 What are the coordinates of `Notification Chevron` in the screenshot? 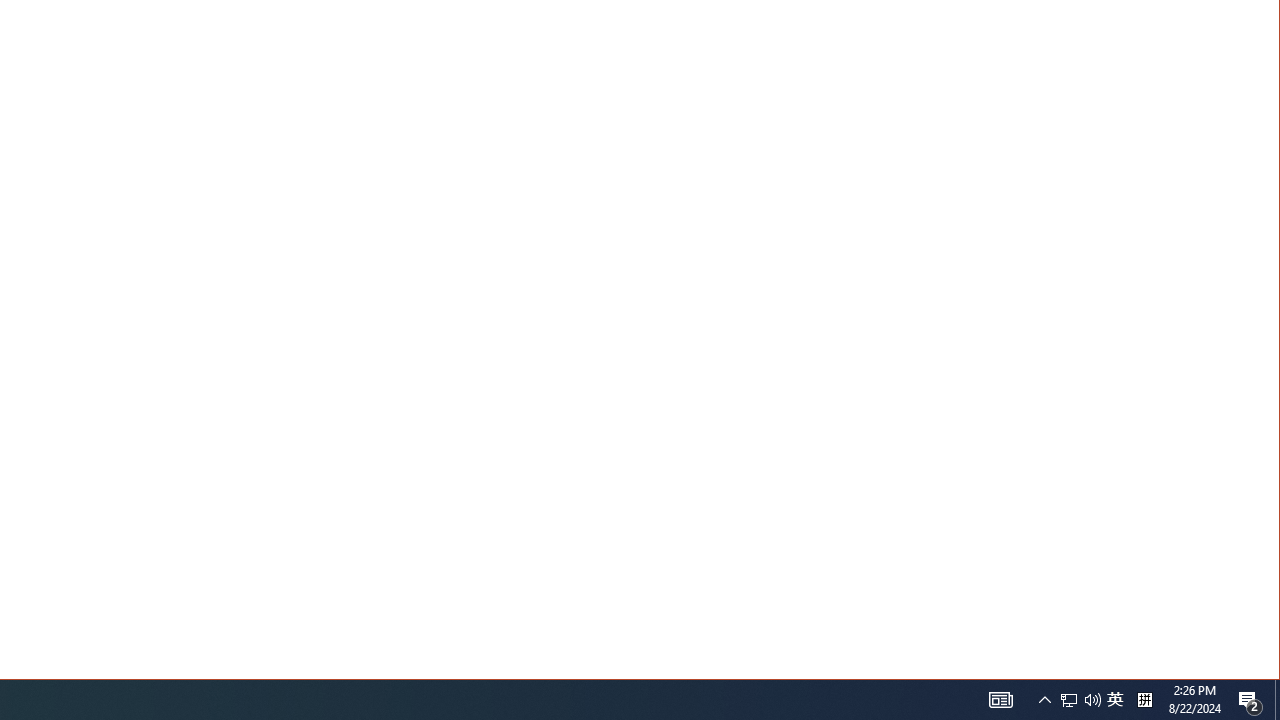 It's located at (1044, 700).